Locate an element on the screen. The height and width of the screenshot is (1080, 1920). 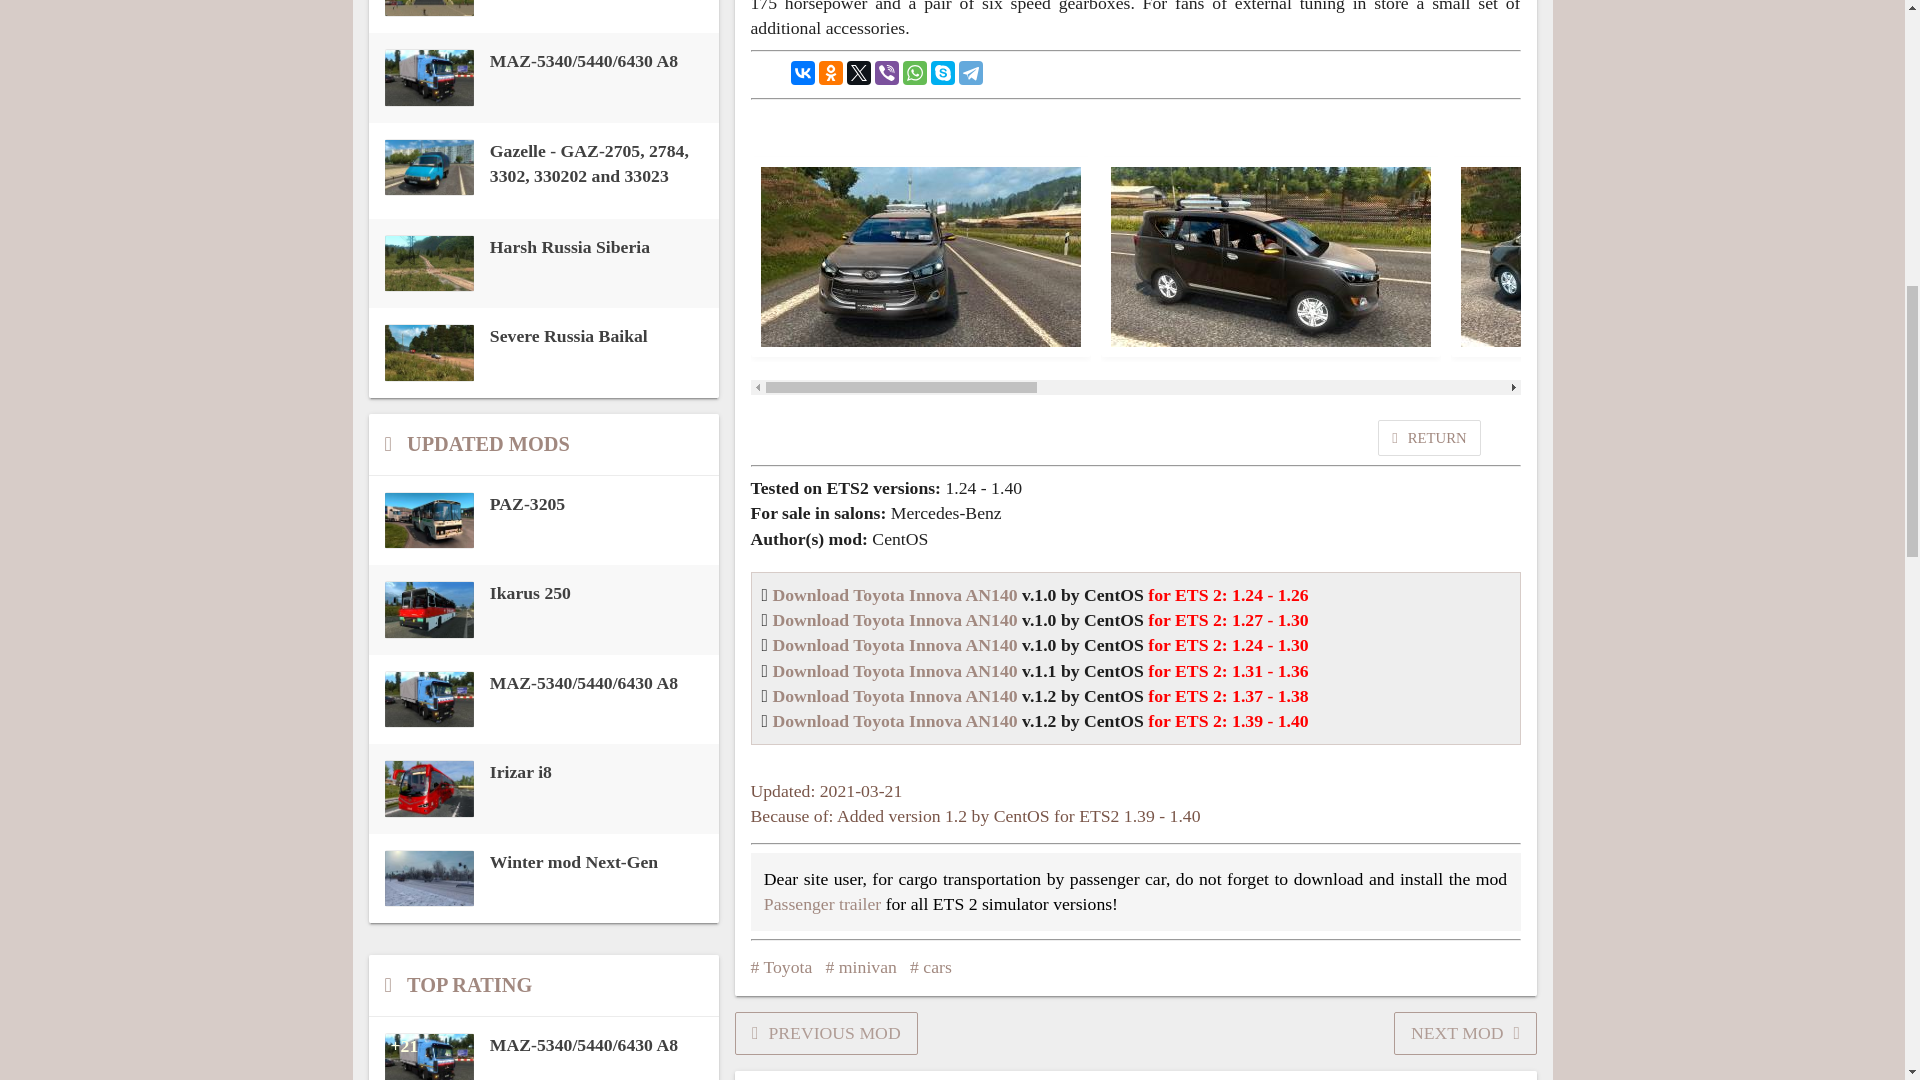
Gazelle - GAZ-2705, 2784, 3302, 330202 and 33023 is located at coordinates (543, 171).